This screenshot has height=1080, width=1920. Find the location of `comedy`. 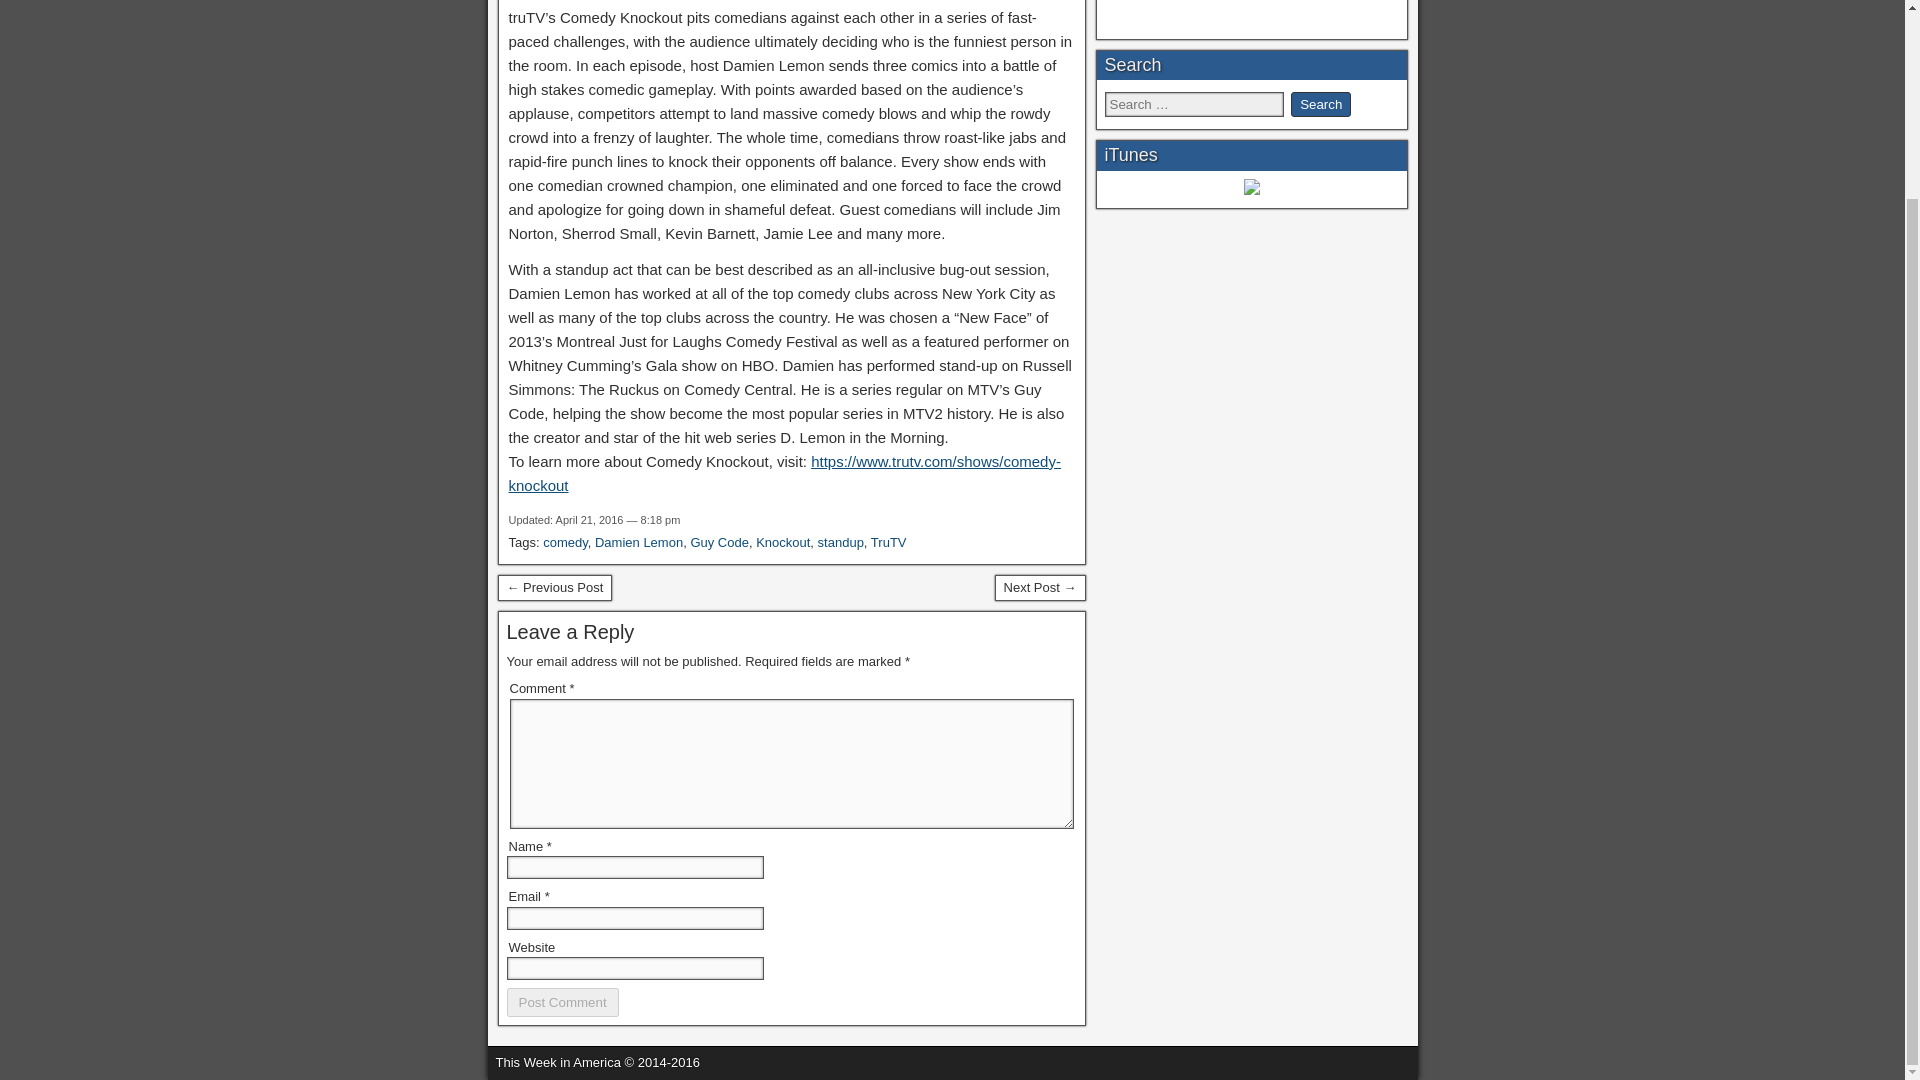

comedy is located at coordinates (565, 540).